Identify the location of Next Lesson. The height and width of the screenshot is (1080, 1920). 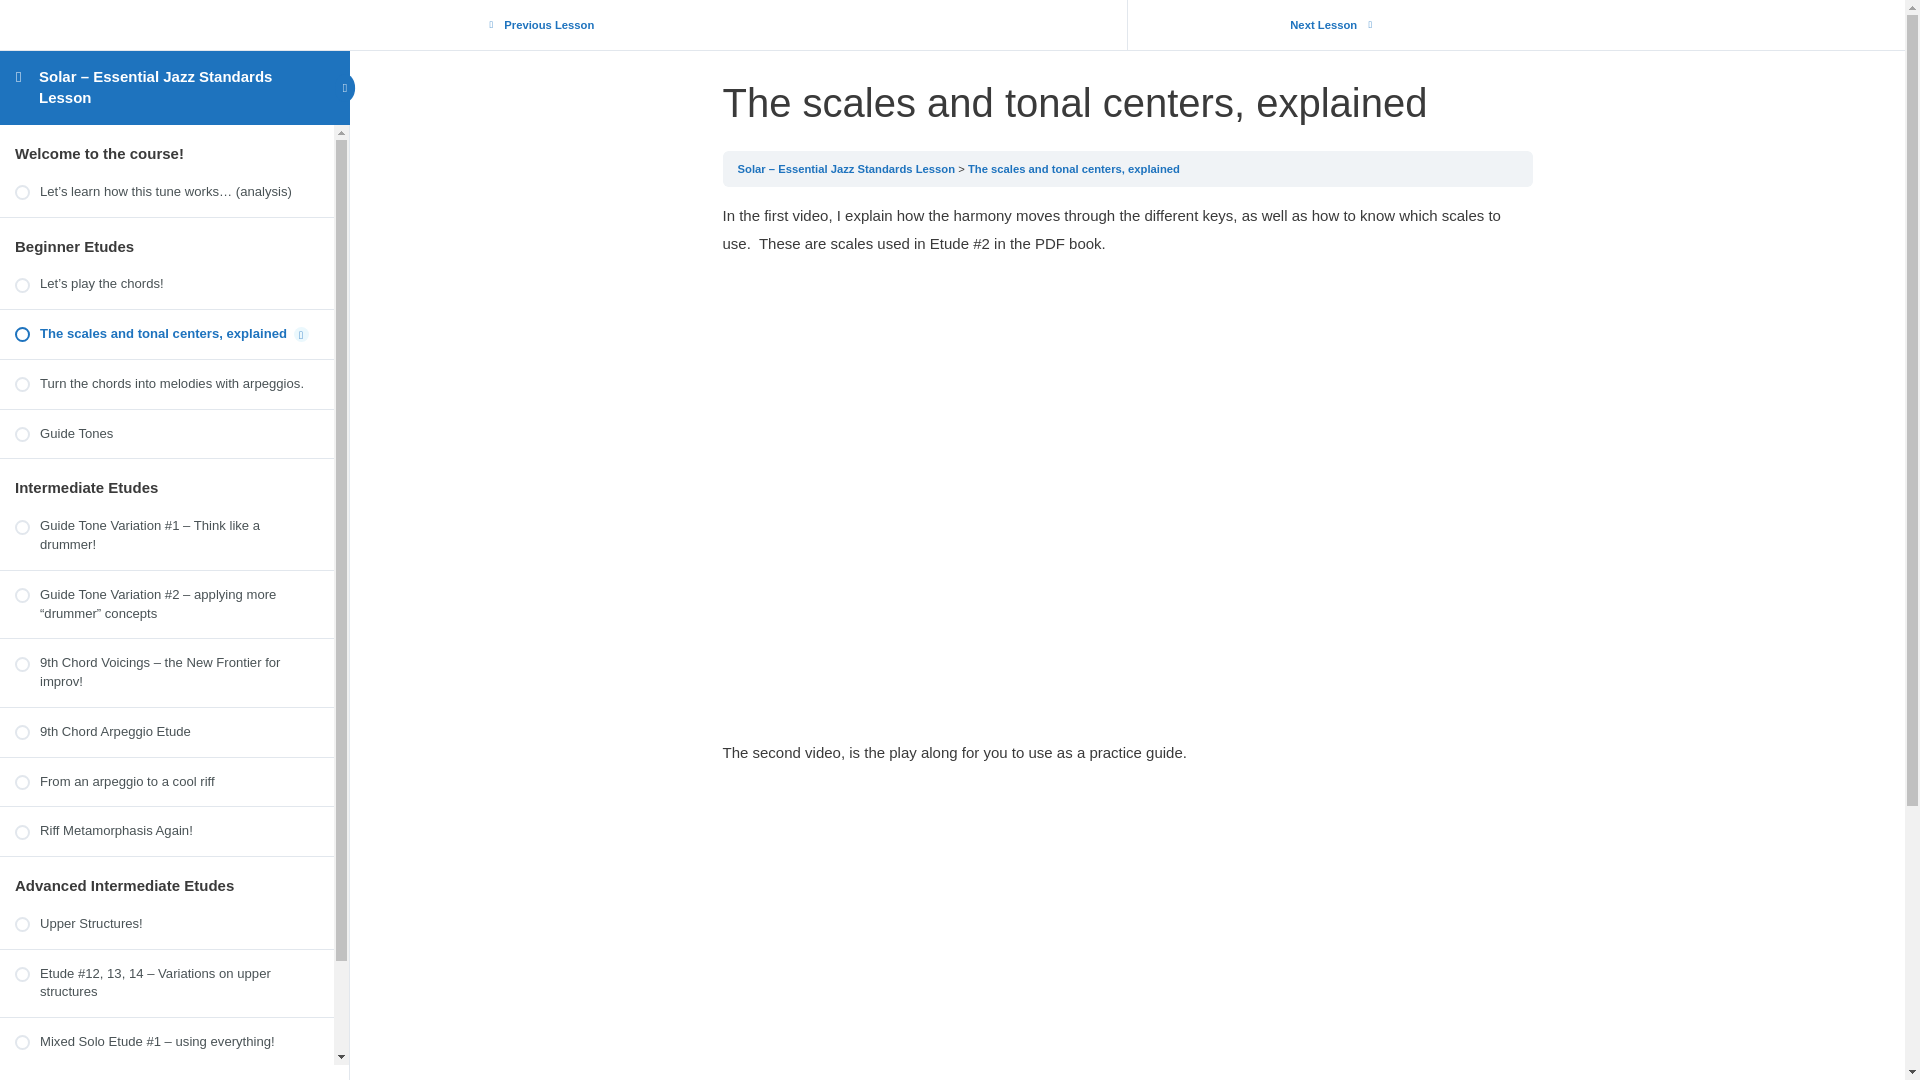
(1325, 25).